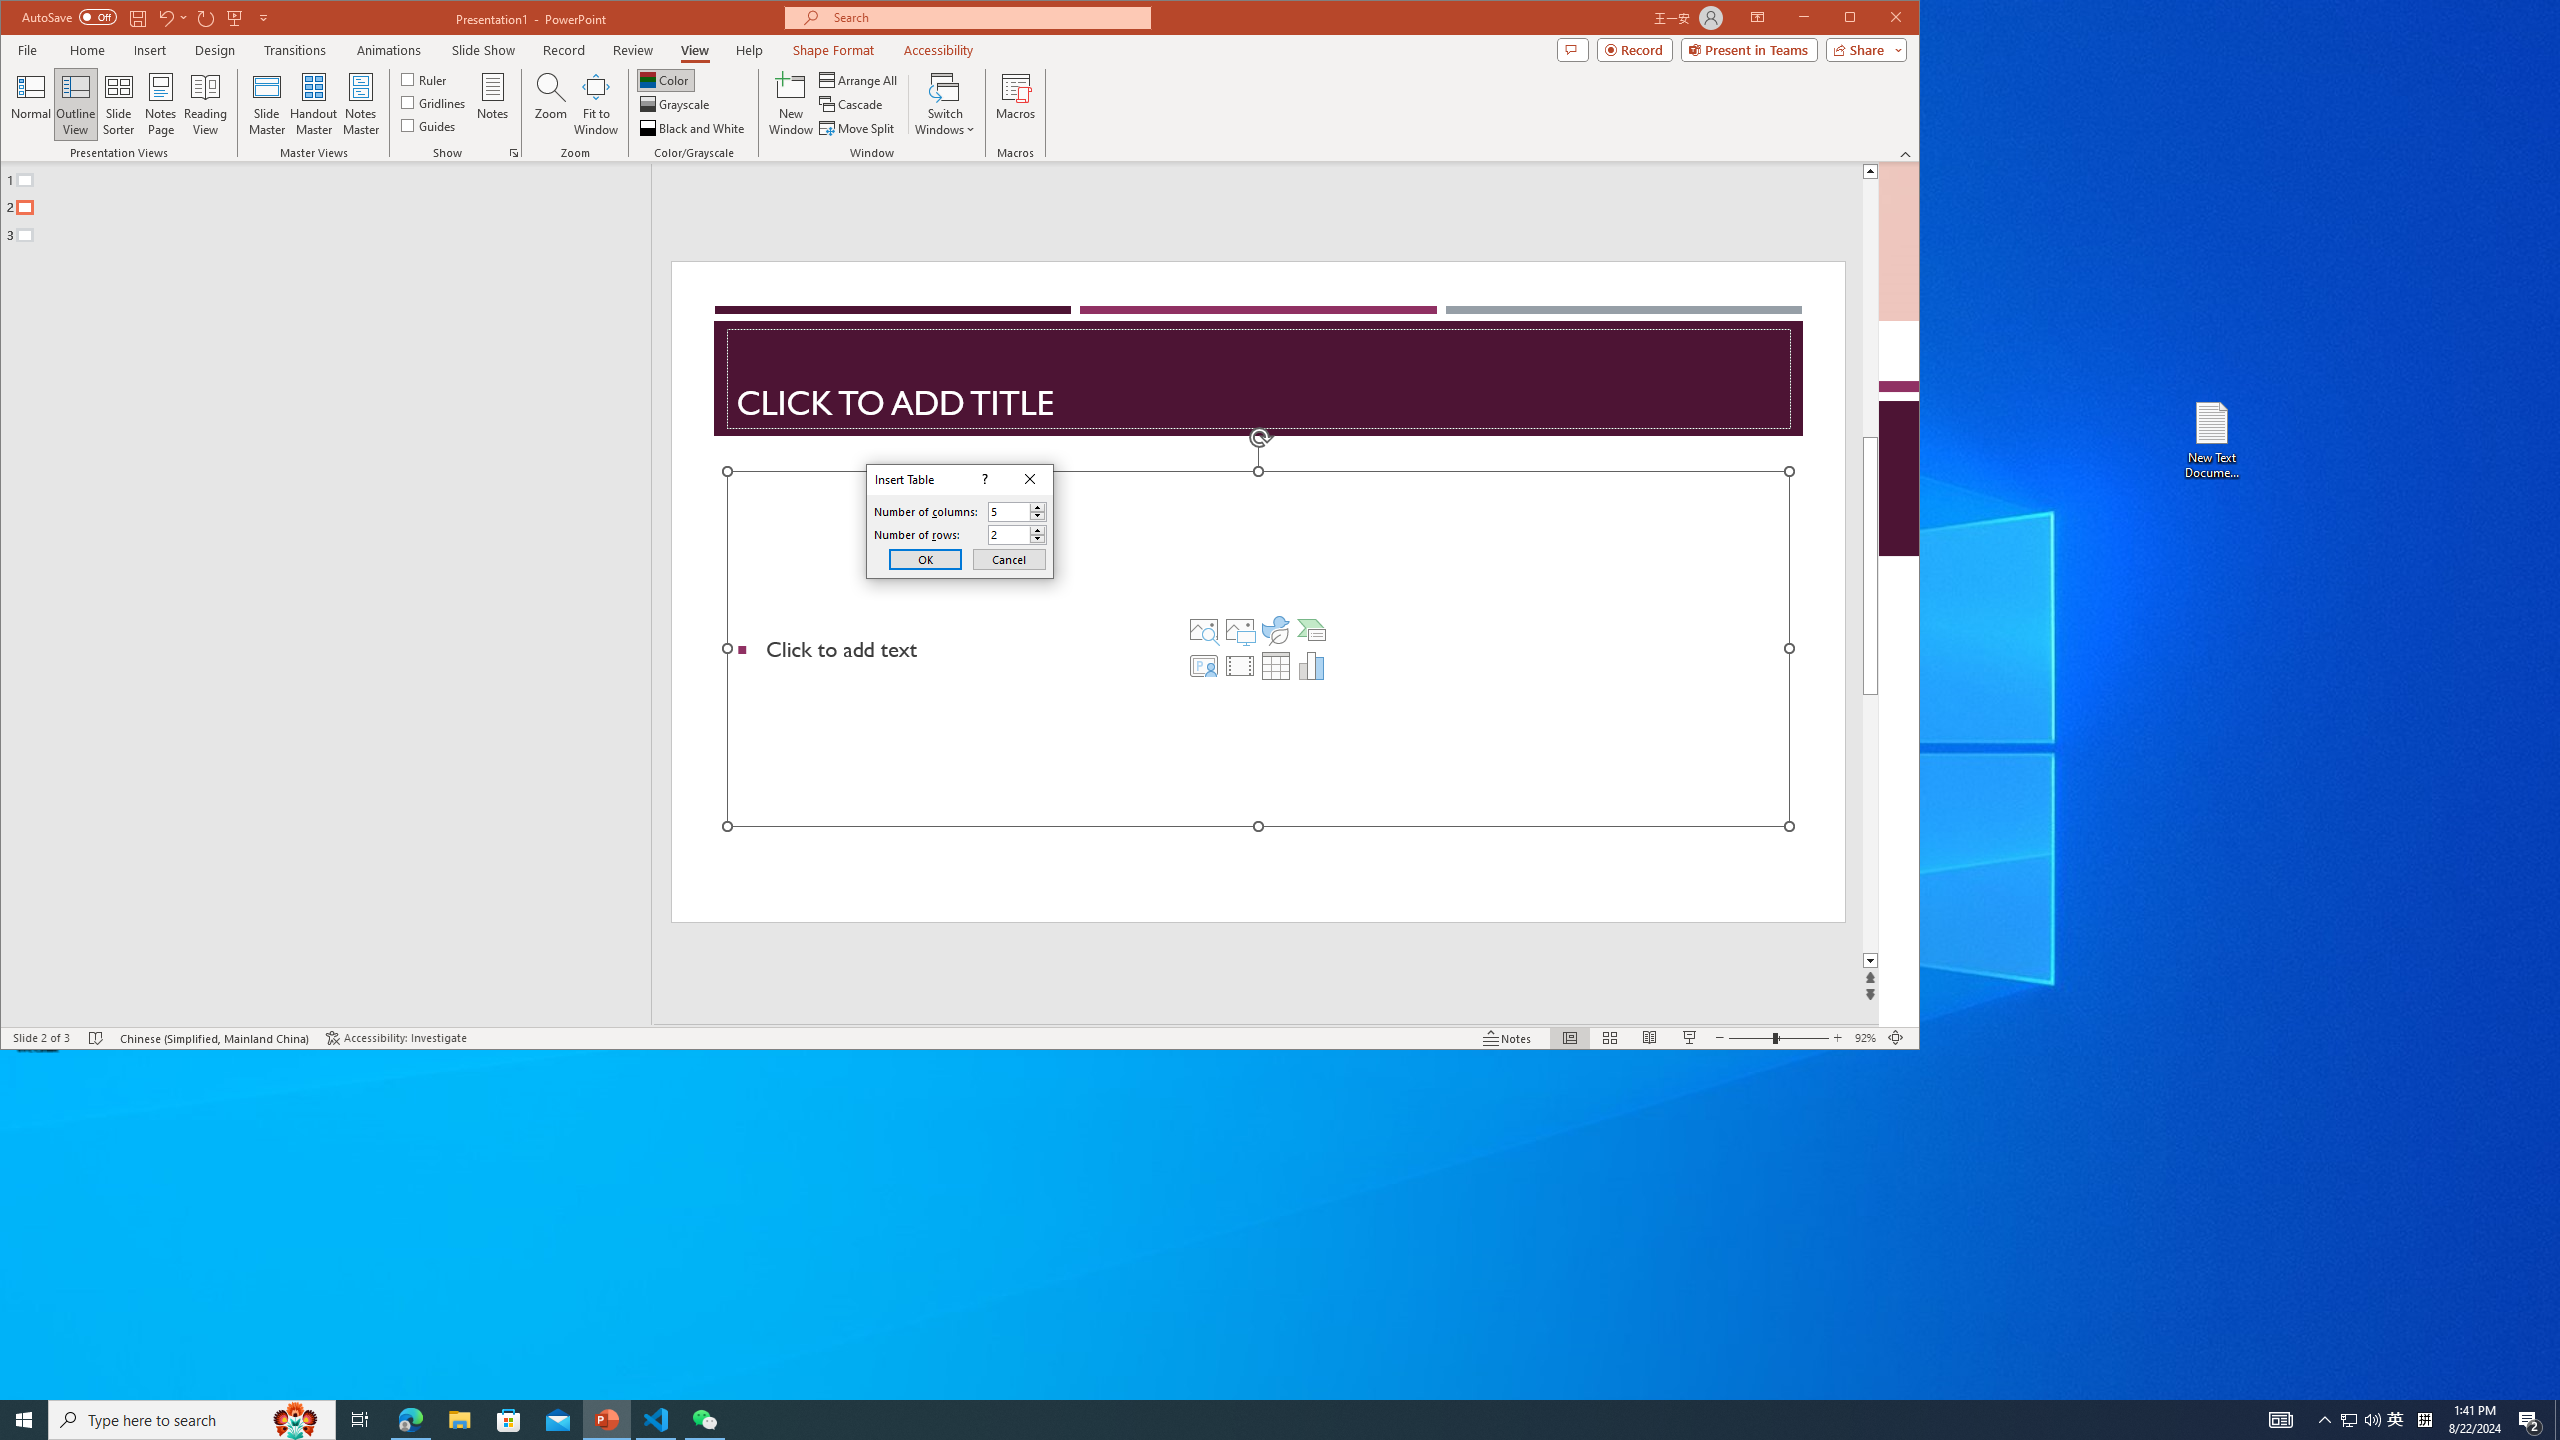  Describe the element at coordinates (596, 104) in the screenshot. I see `Fit to Window` at that location.